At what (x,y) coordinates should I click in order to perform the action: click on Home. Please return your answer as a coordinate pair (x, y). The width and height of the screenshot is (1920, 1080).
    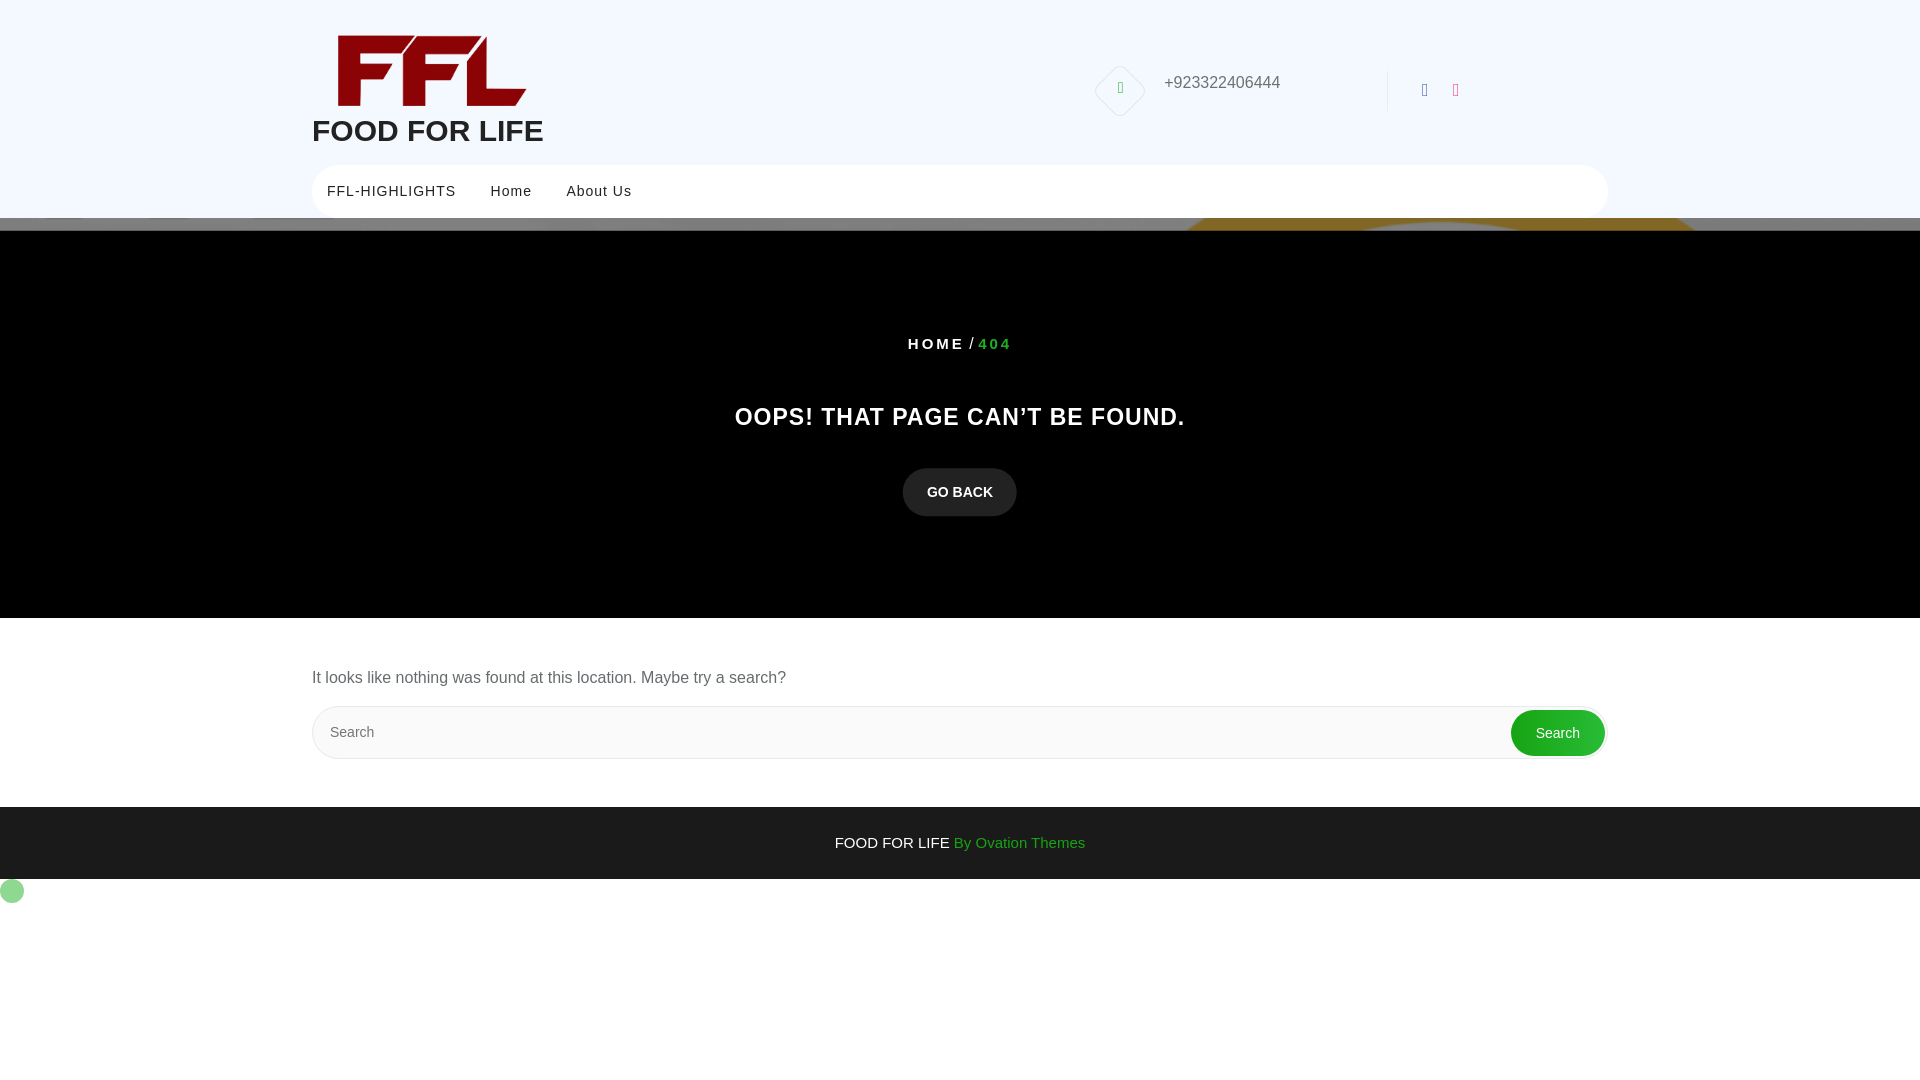
    Looking at the image, I should click on (512, 190).